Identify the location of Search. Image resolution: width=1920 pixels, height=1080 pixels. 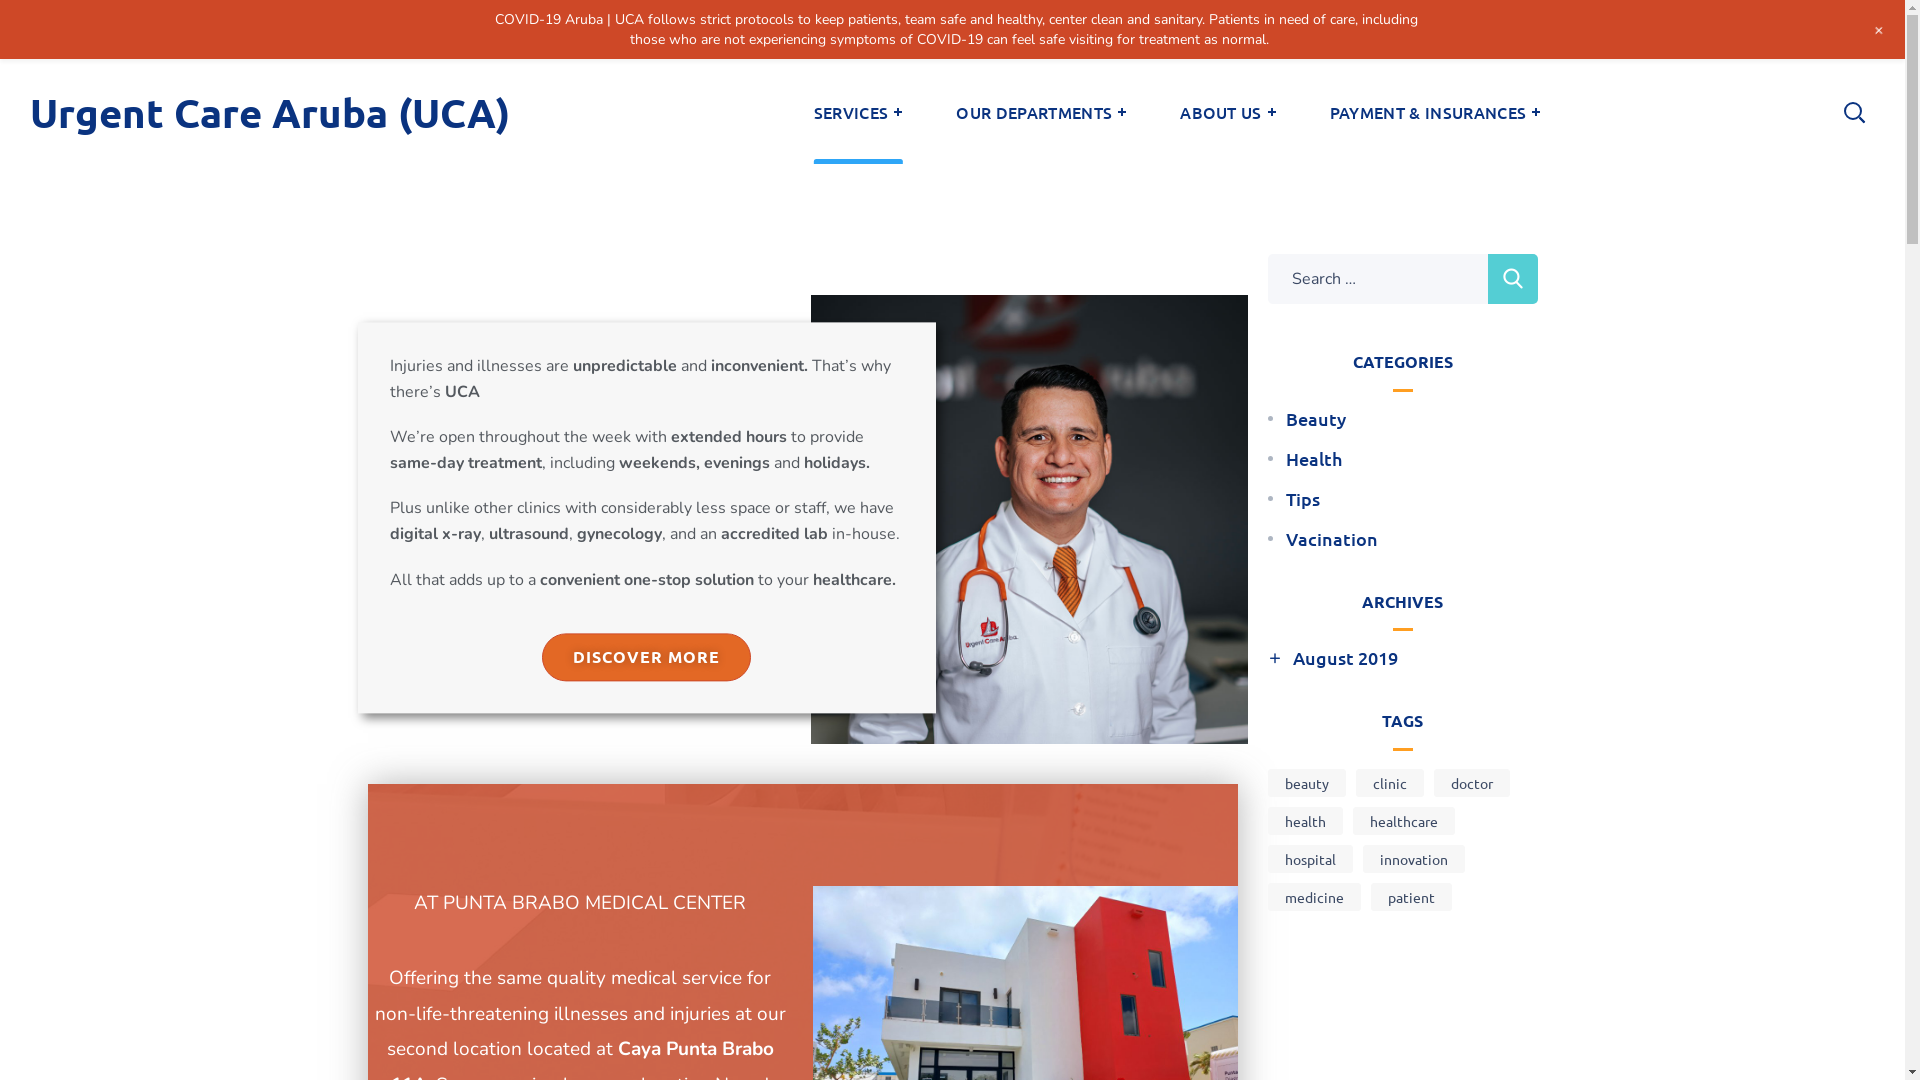
(1802, 214).